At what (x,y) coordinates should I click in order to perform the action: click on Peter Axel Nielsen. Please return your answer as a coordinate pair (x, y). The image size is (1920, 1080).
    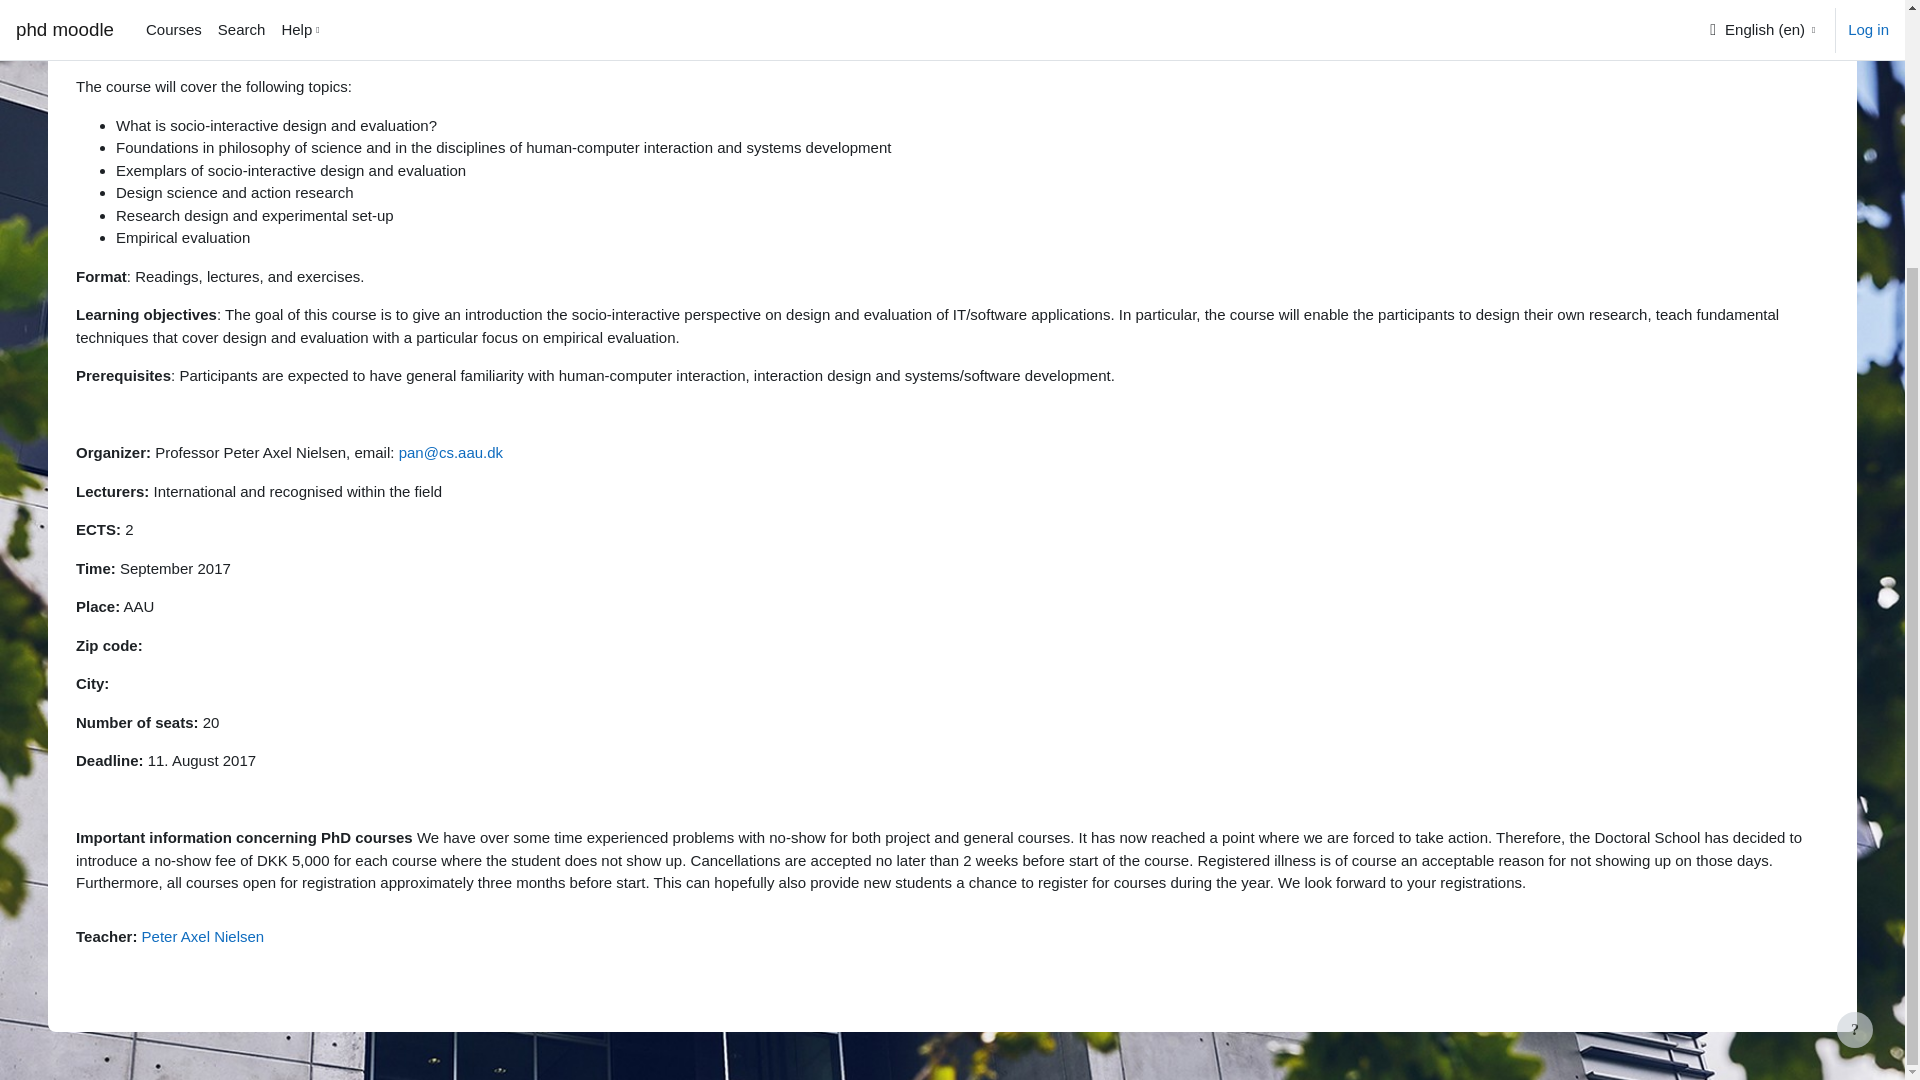
    Looking at the image, I should click on (203, 934).